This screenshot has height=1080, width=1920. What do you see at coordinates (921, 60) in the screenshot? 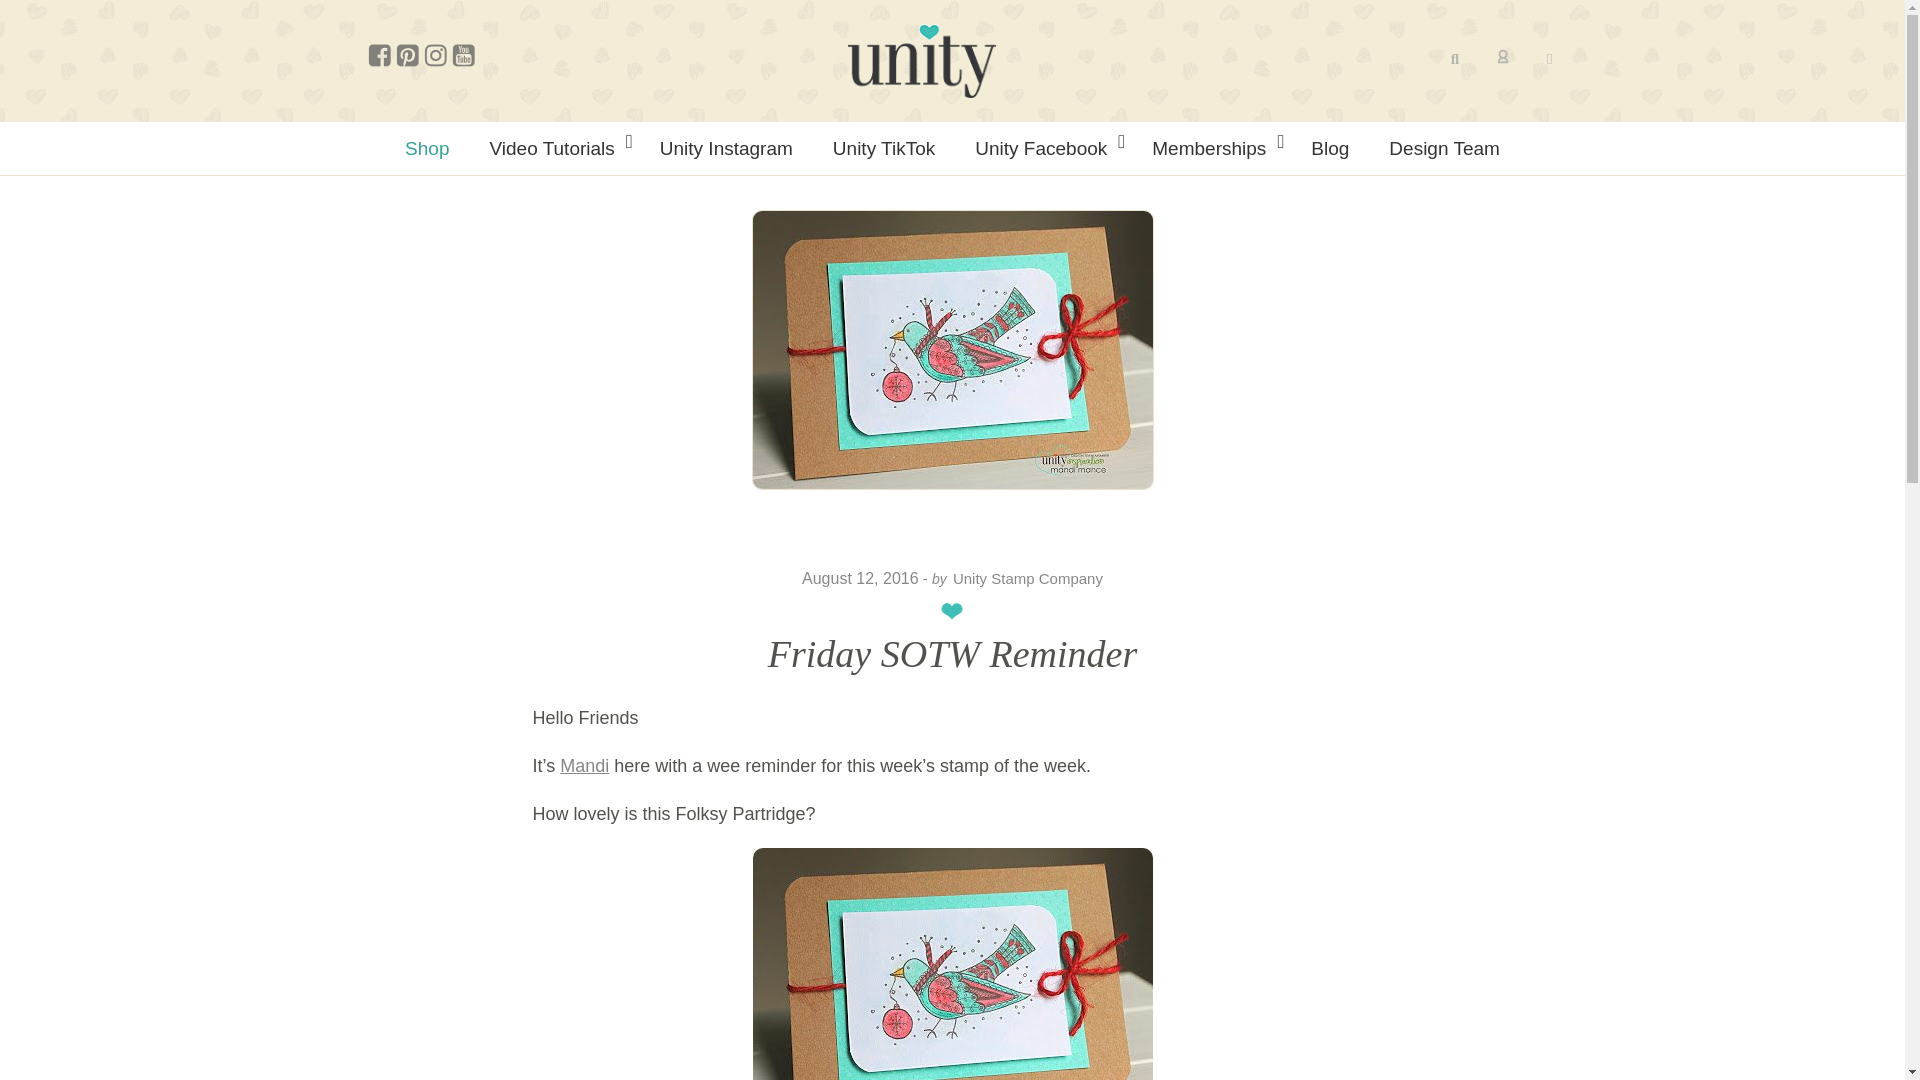
I see `Unity Blog` at bounding box center [921, 60].